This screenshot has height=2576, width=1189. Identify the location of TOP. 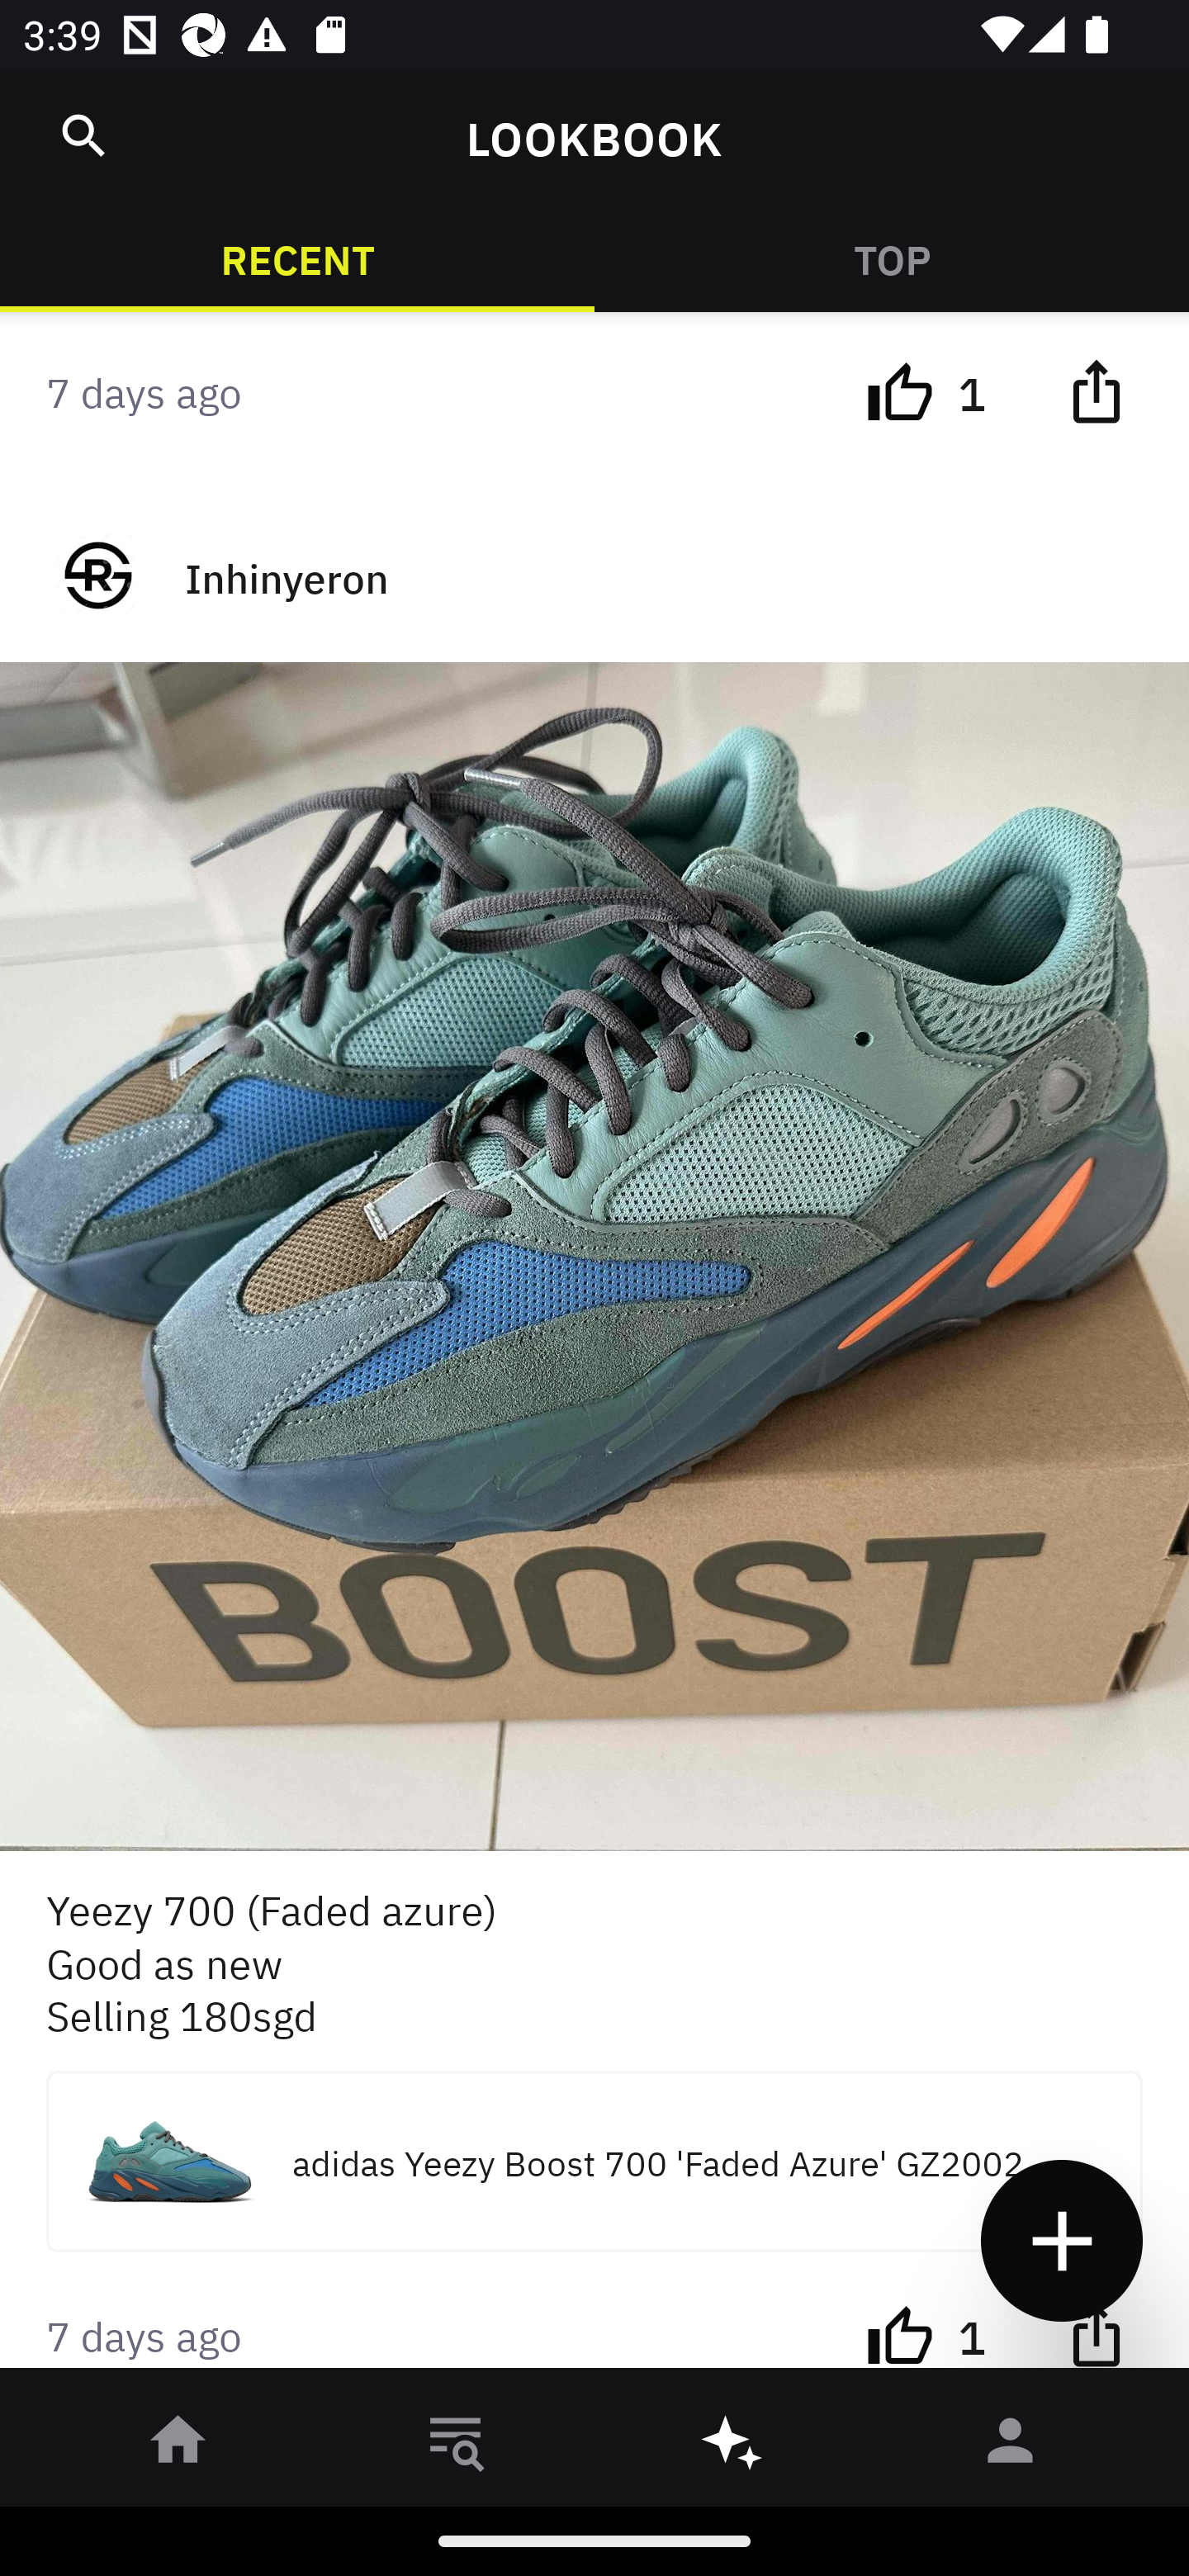
(892, 258).